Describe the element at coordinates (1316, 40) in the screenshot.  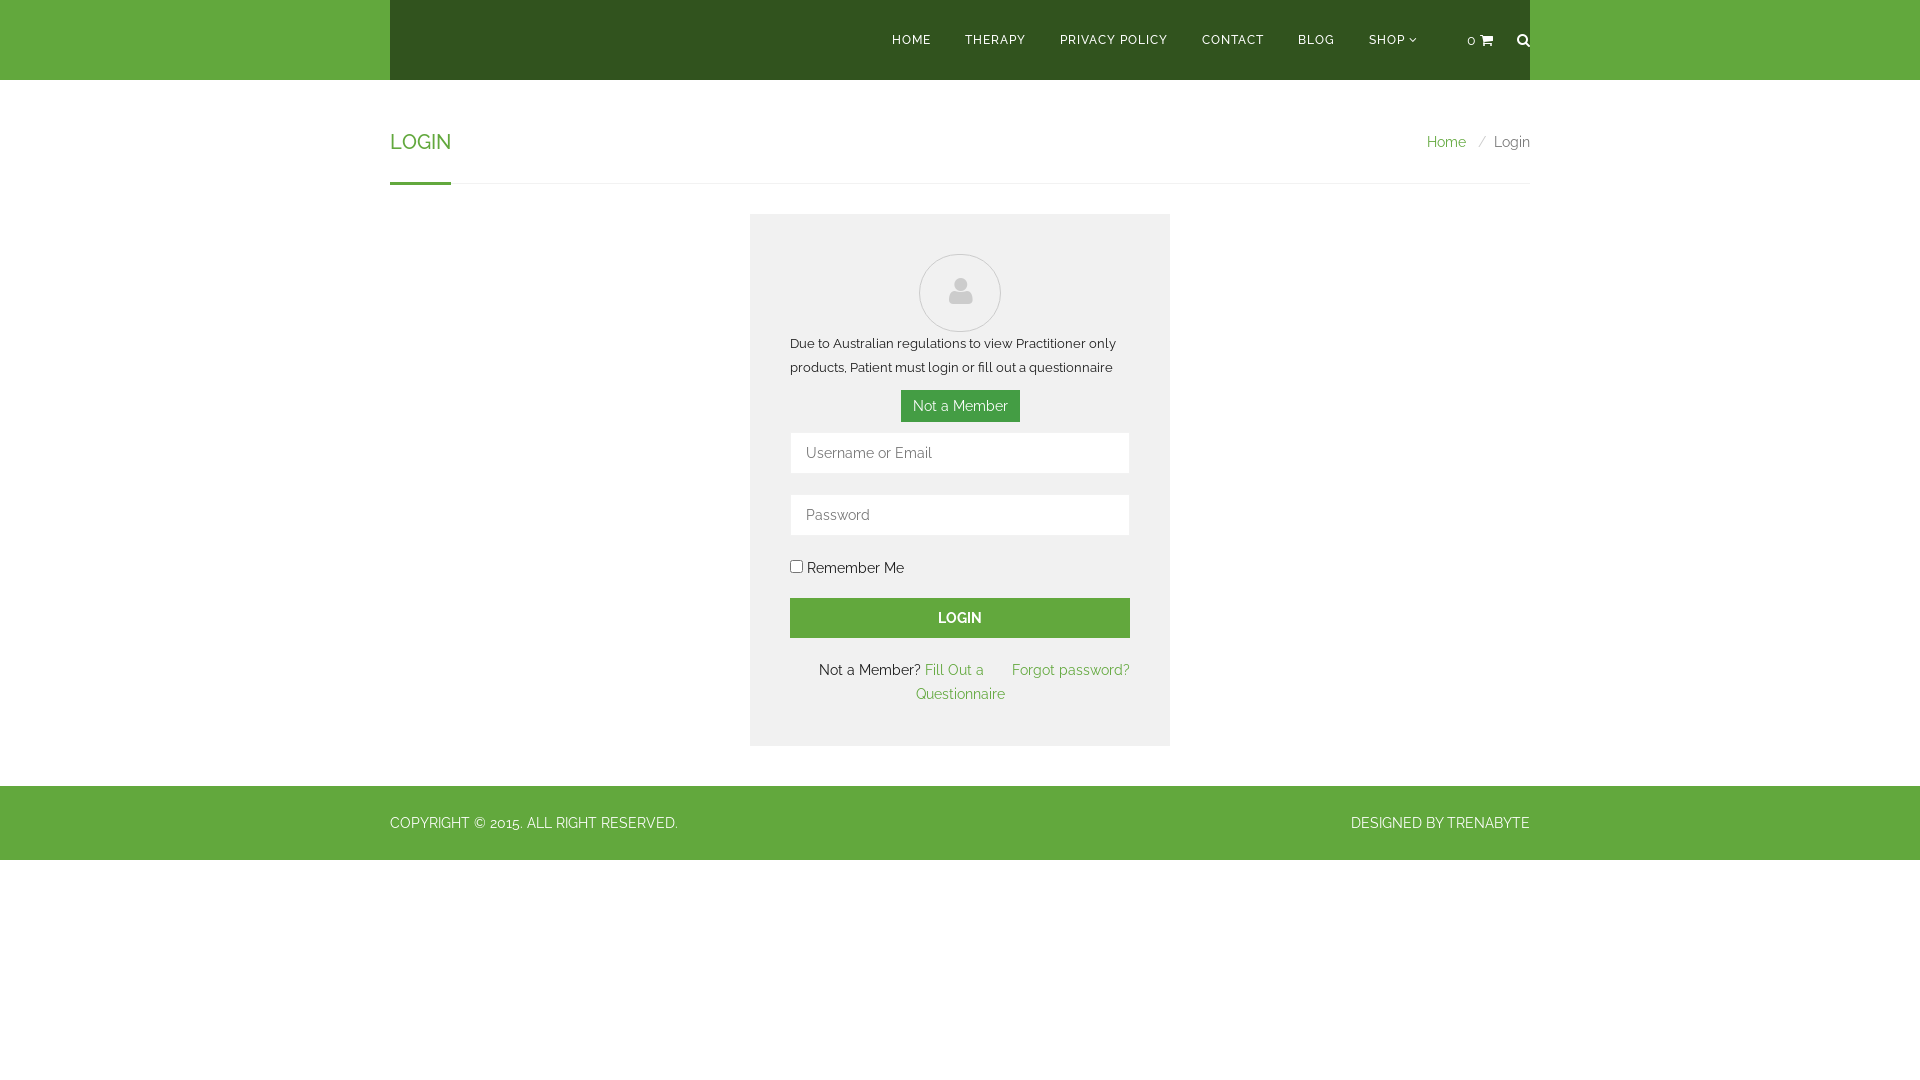
I see `BLOG` at that location.